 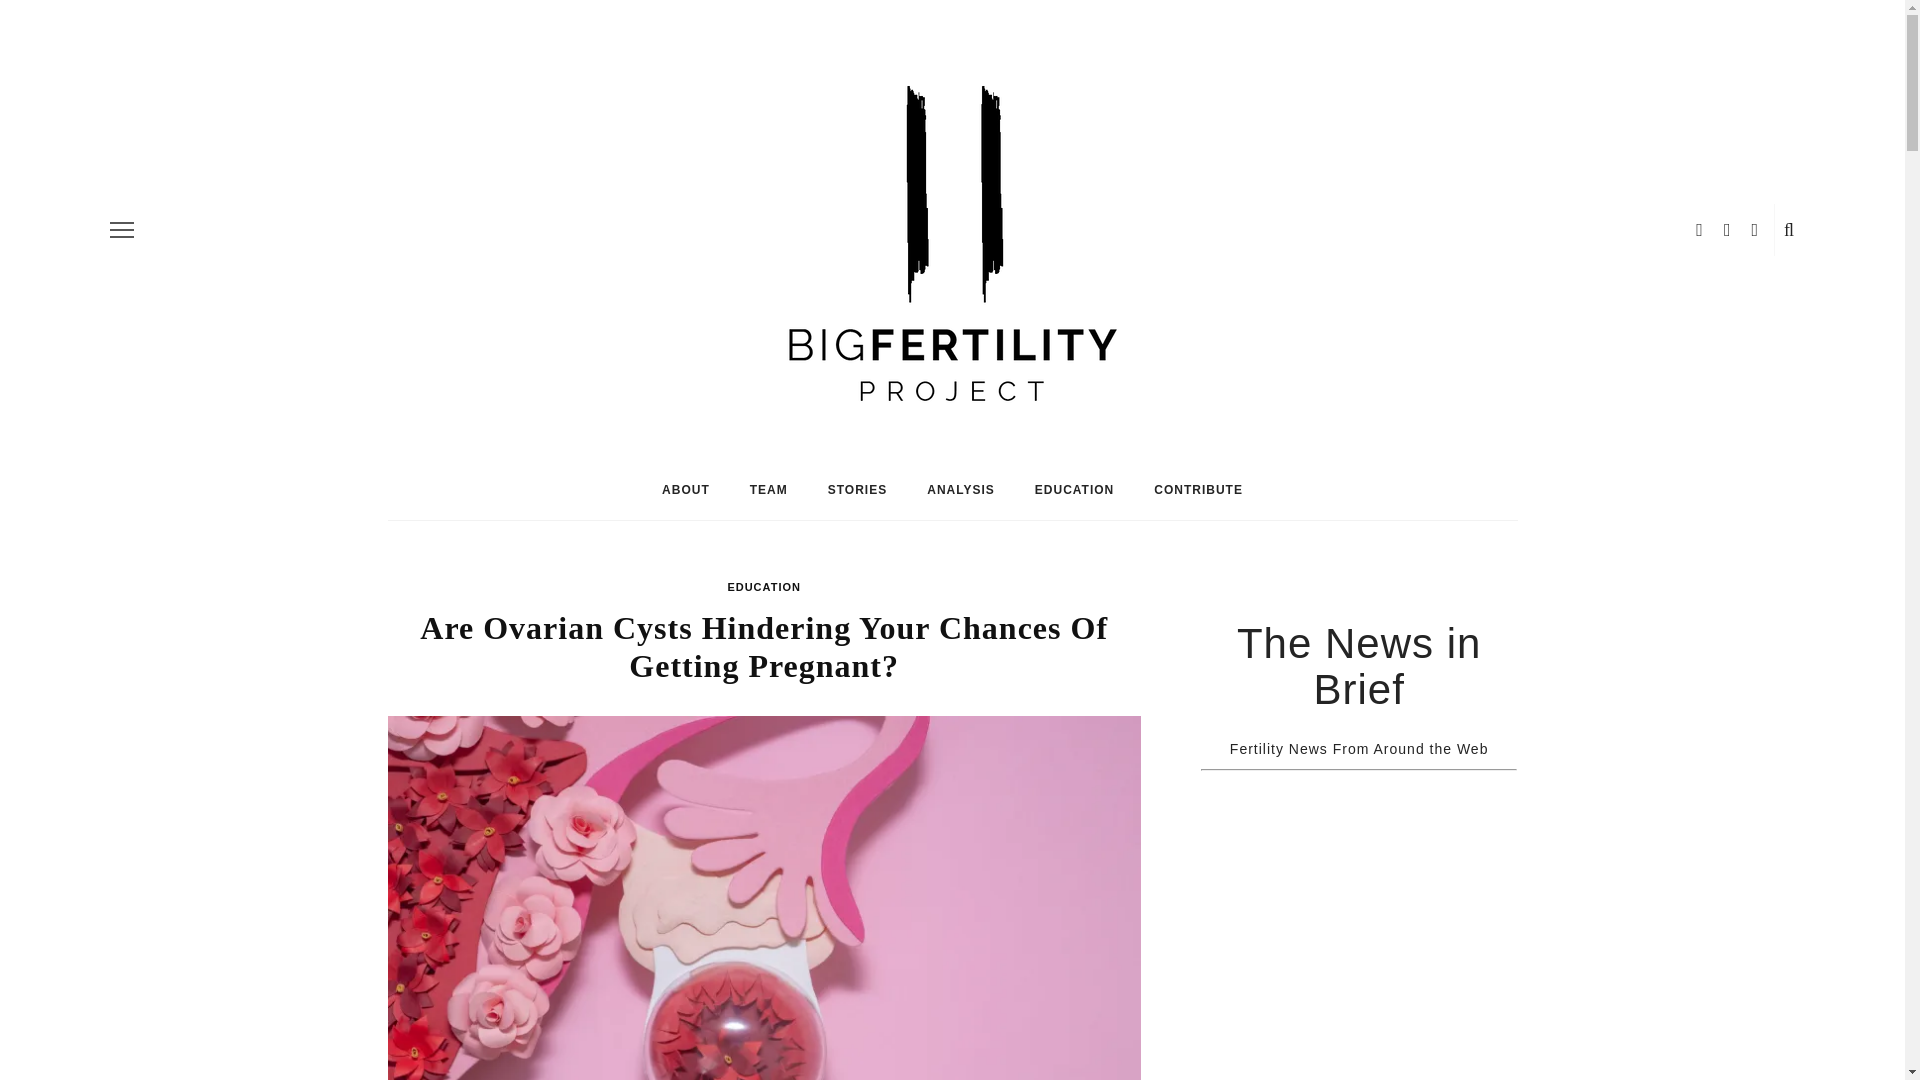 What do you see at coordinates (857, 490) in the screenshot?
I see `STORIES` at bounding box center [857, 490].